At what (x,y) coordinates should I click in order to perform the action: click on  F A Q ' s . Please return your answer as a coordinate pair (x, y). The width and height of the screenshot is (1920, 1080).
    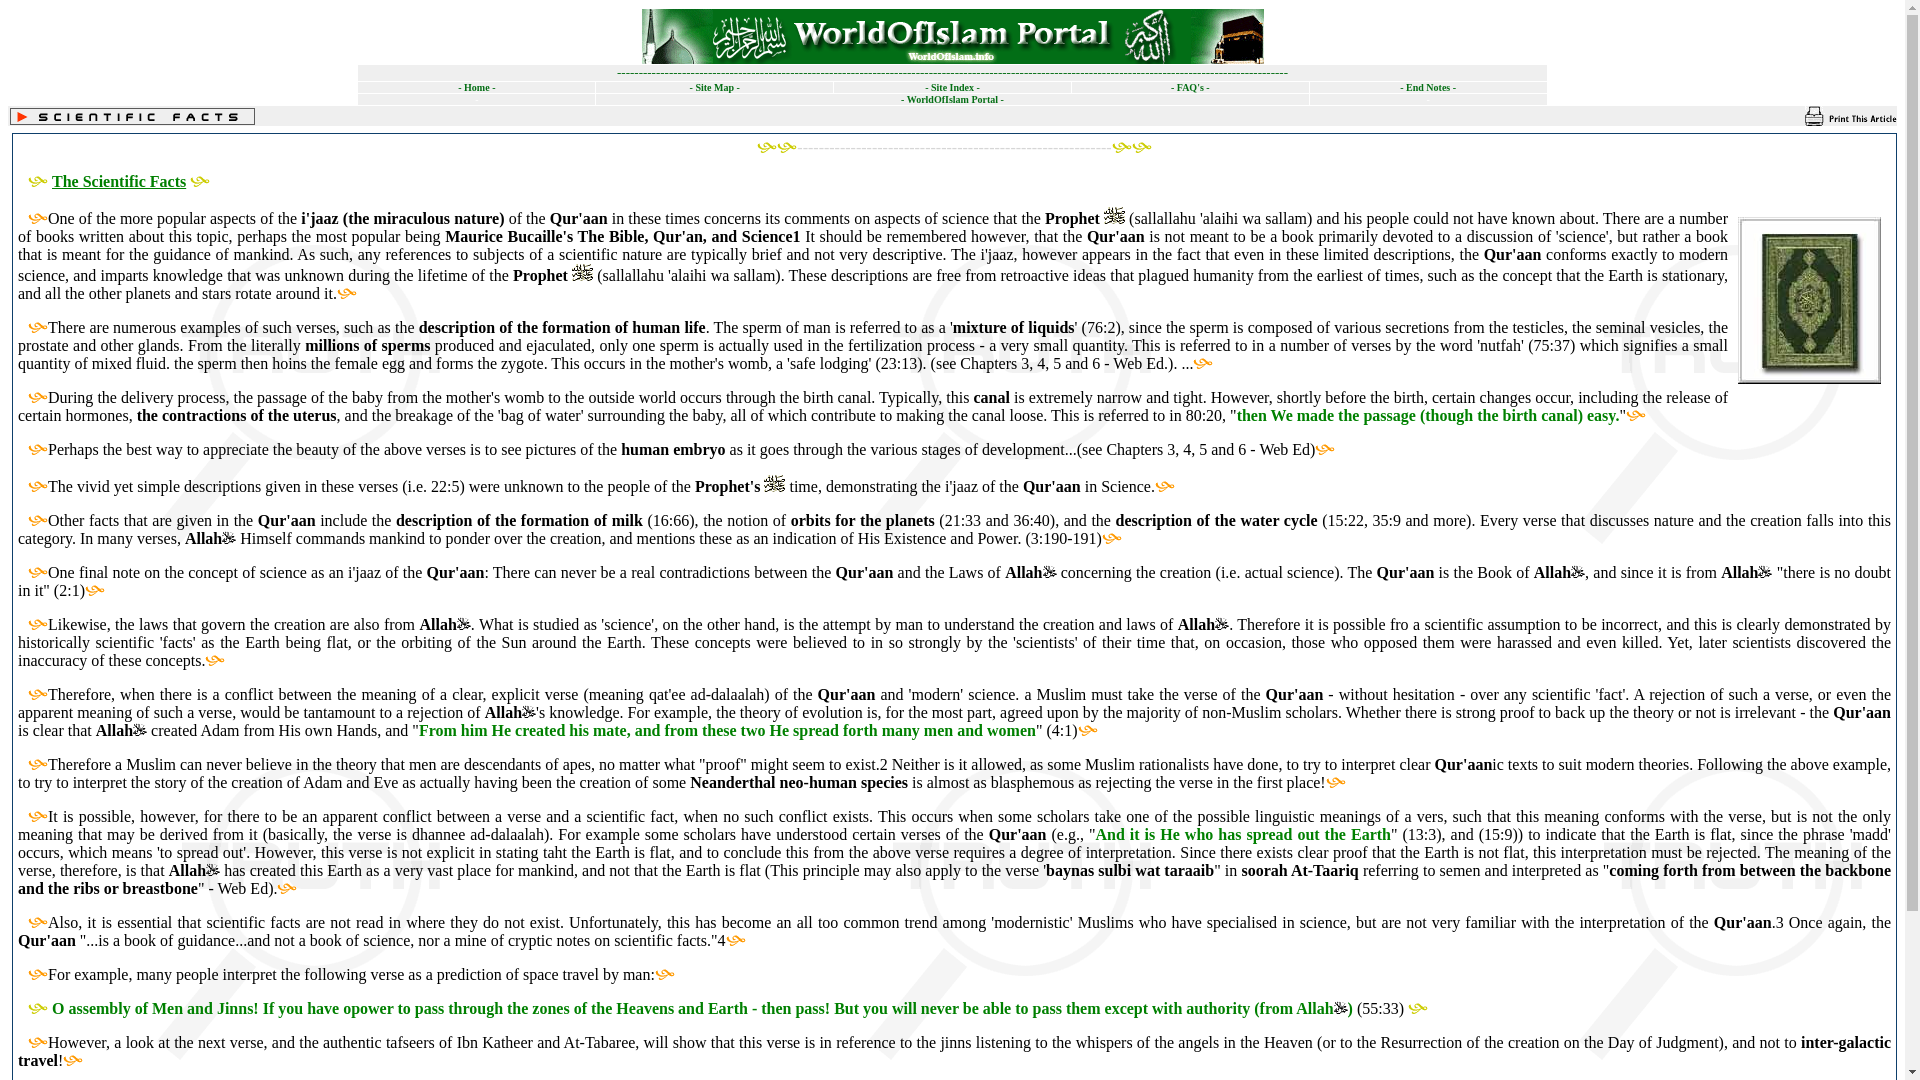
    Looking at the image, I should click on (1190, 84).